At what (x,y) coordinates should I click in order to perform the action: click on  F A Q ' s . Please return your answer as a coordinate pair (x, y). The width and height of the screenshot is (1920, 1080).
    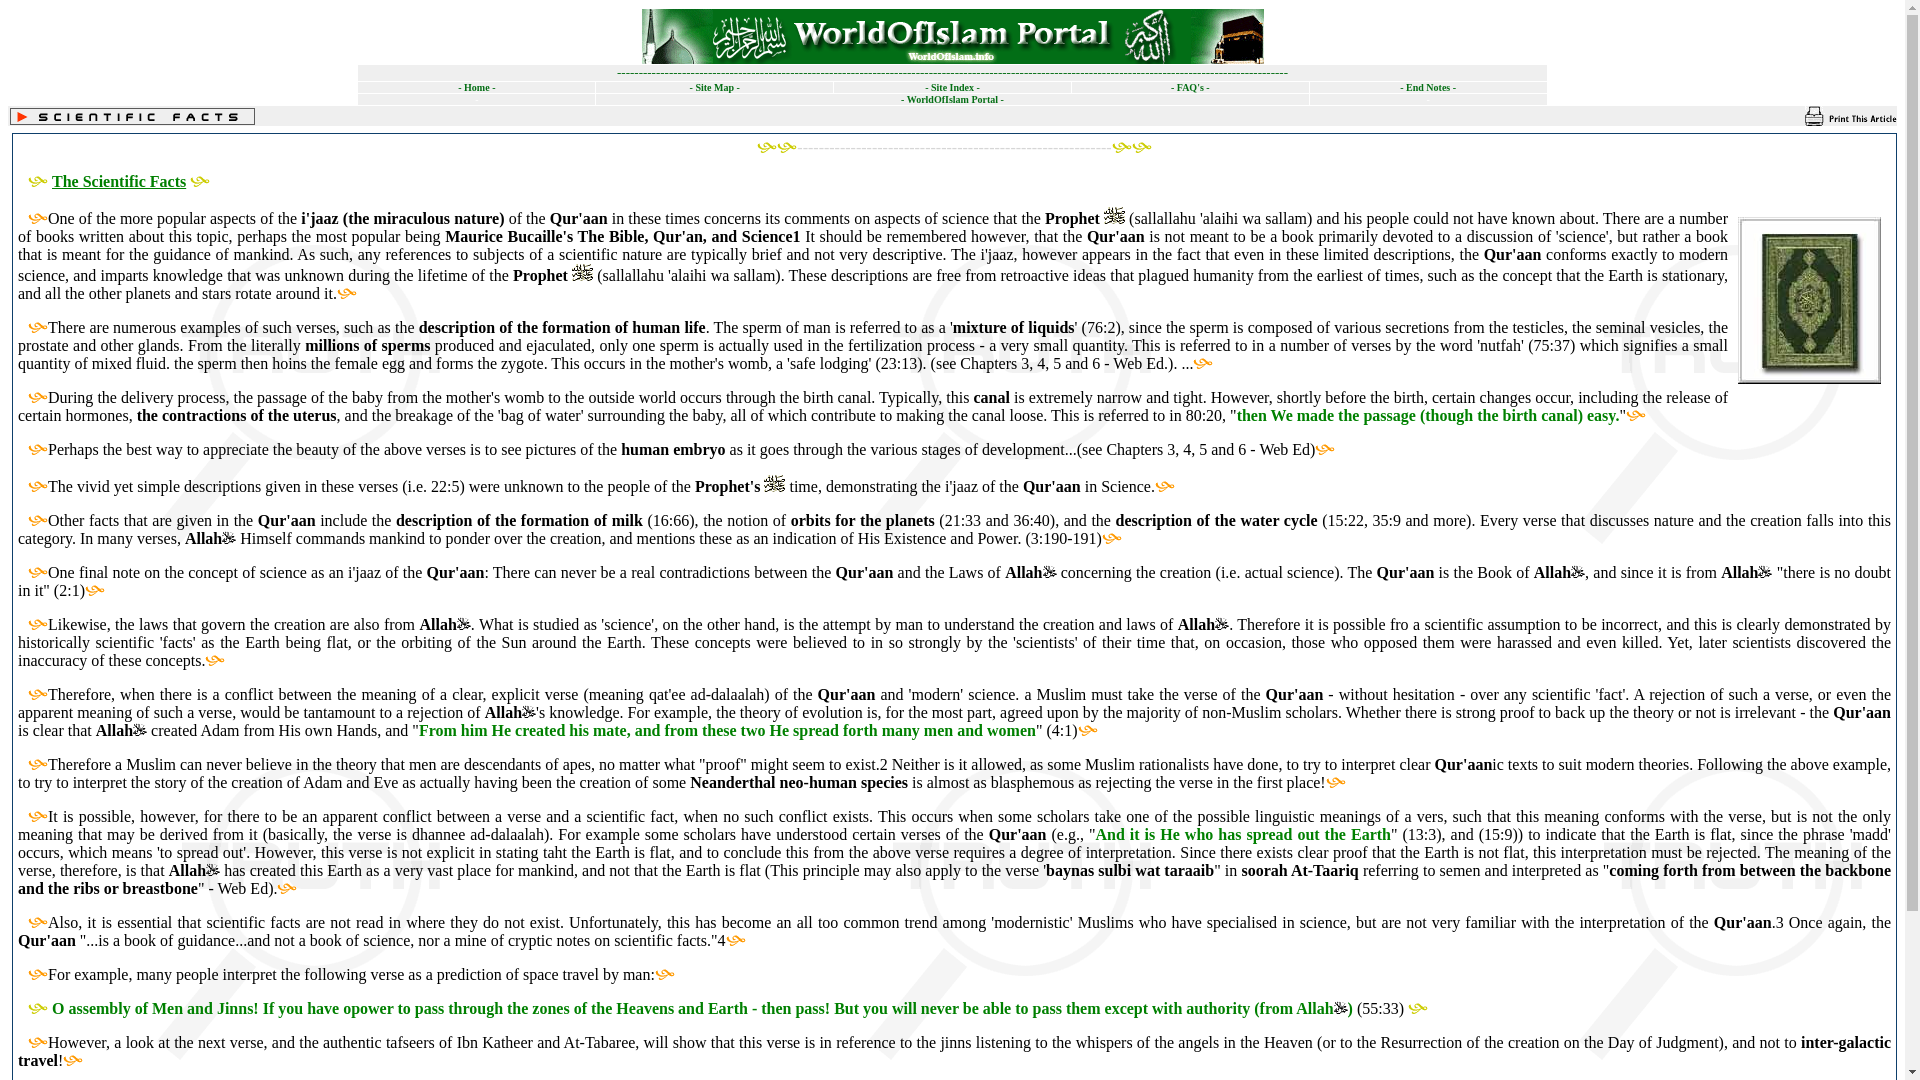
    Looking at the image, I should click on (1190, 84).